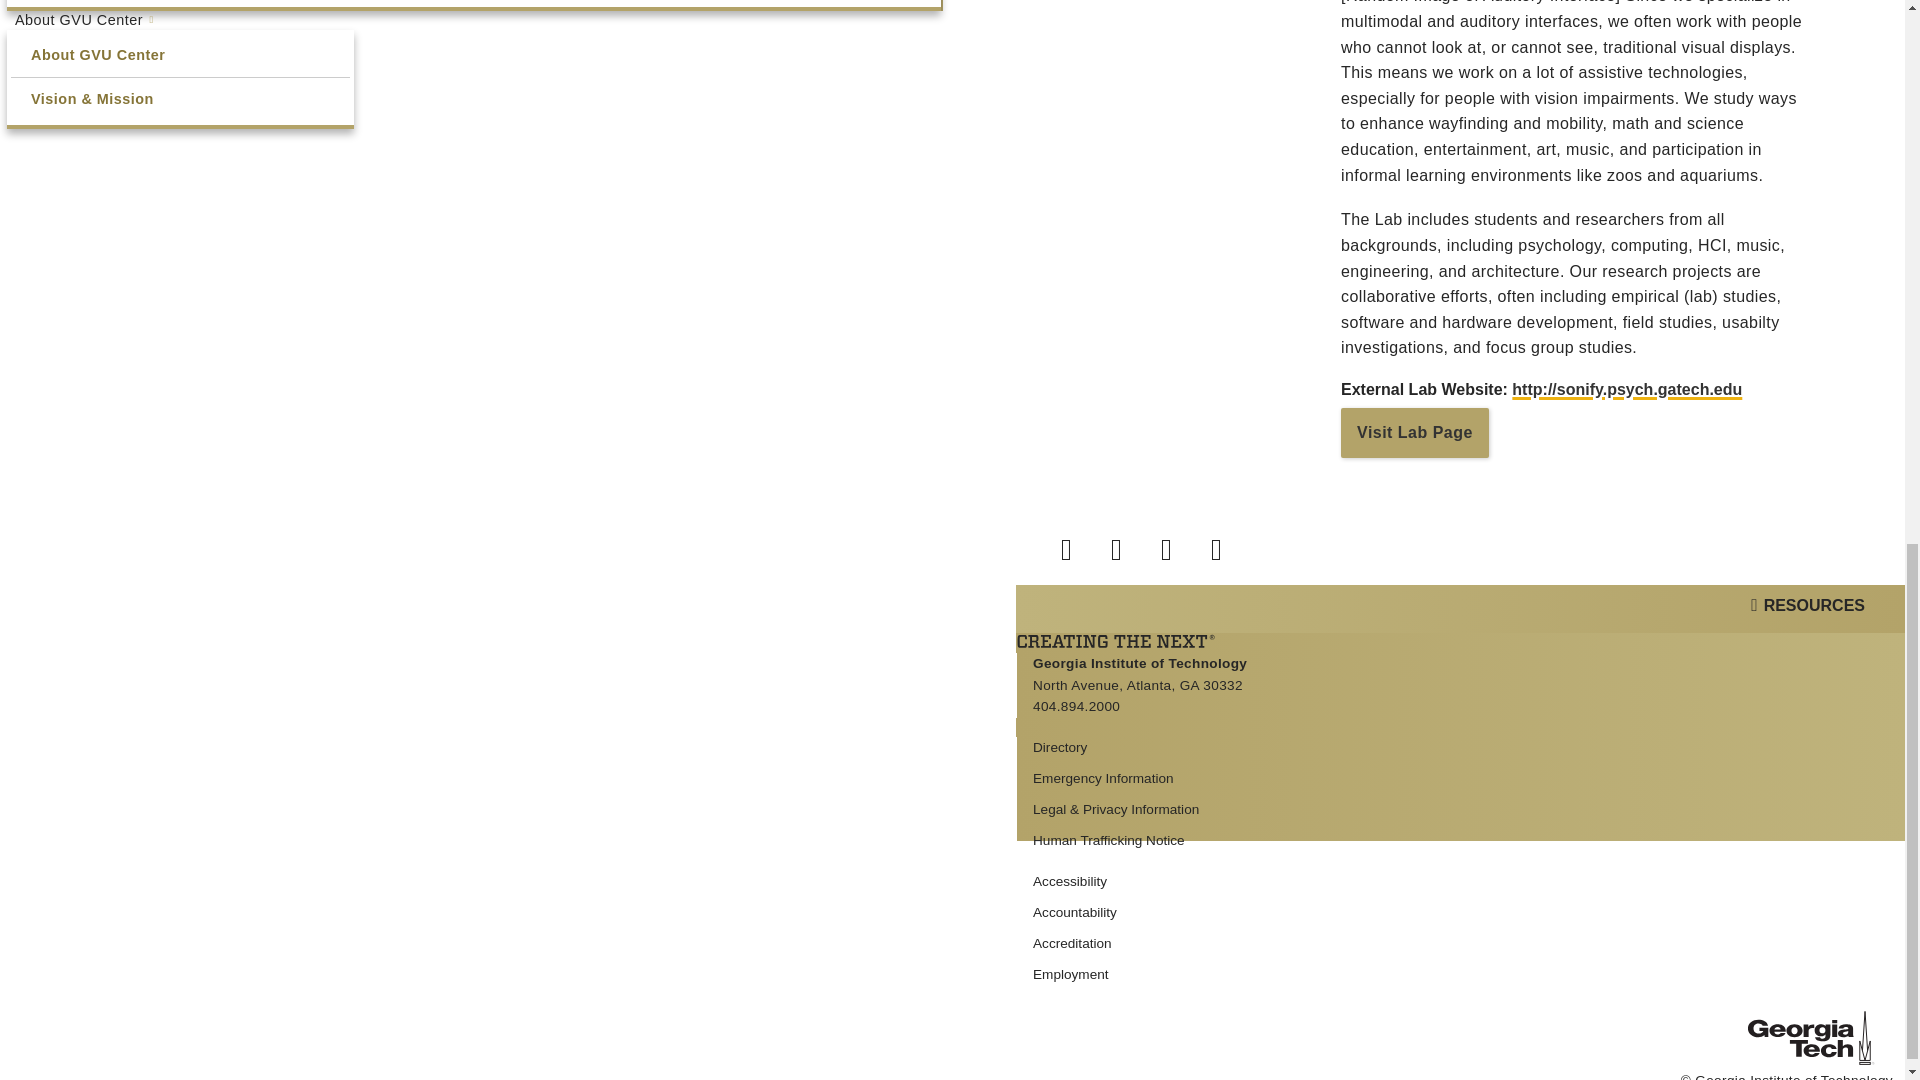  What do you see at coordinates (1414, 432) in the screenshot?
I see `Visit Lab Page` at bounding box center [1414, 432].